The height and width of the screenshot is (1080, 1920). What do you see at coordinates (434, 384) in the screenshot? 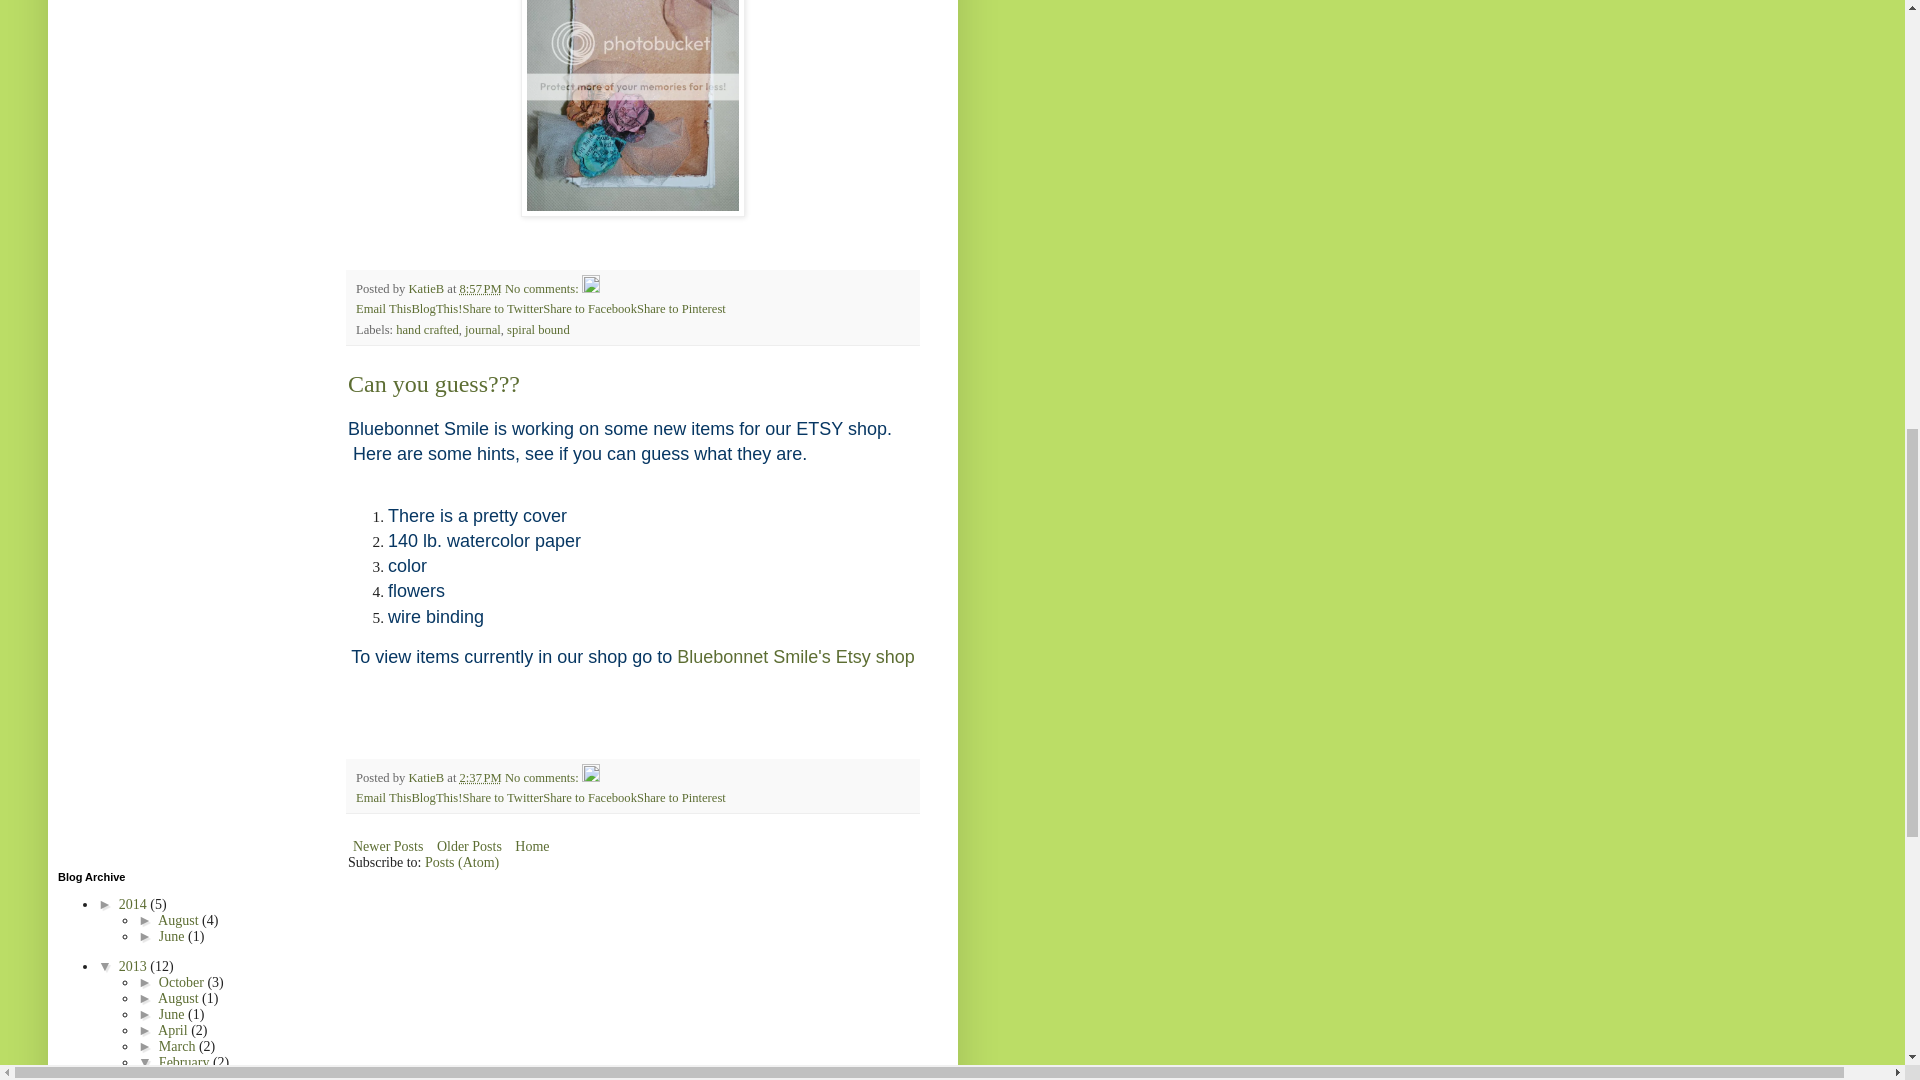
I see `Can you guess???` at bounding box center [434, 384].